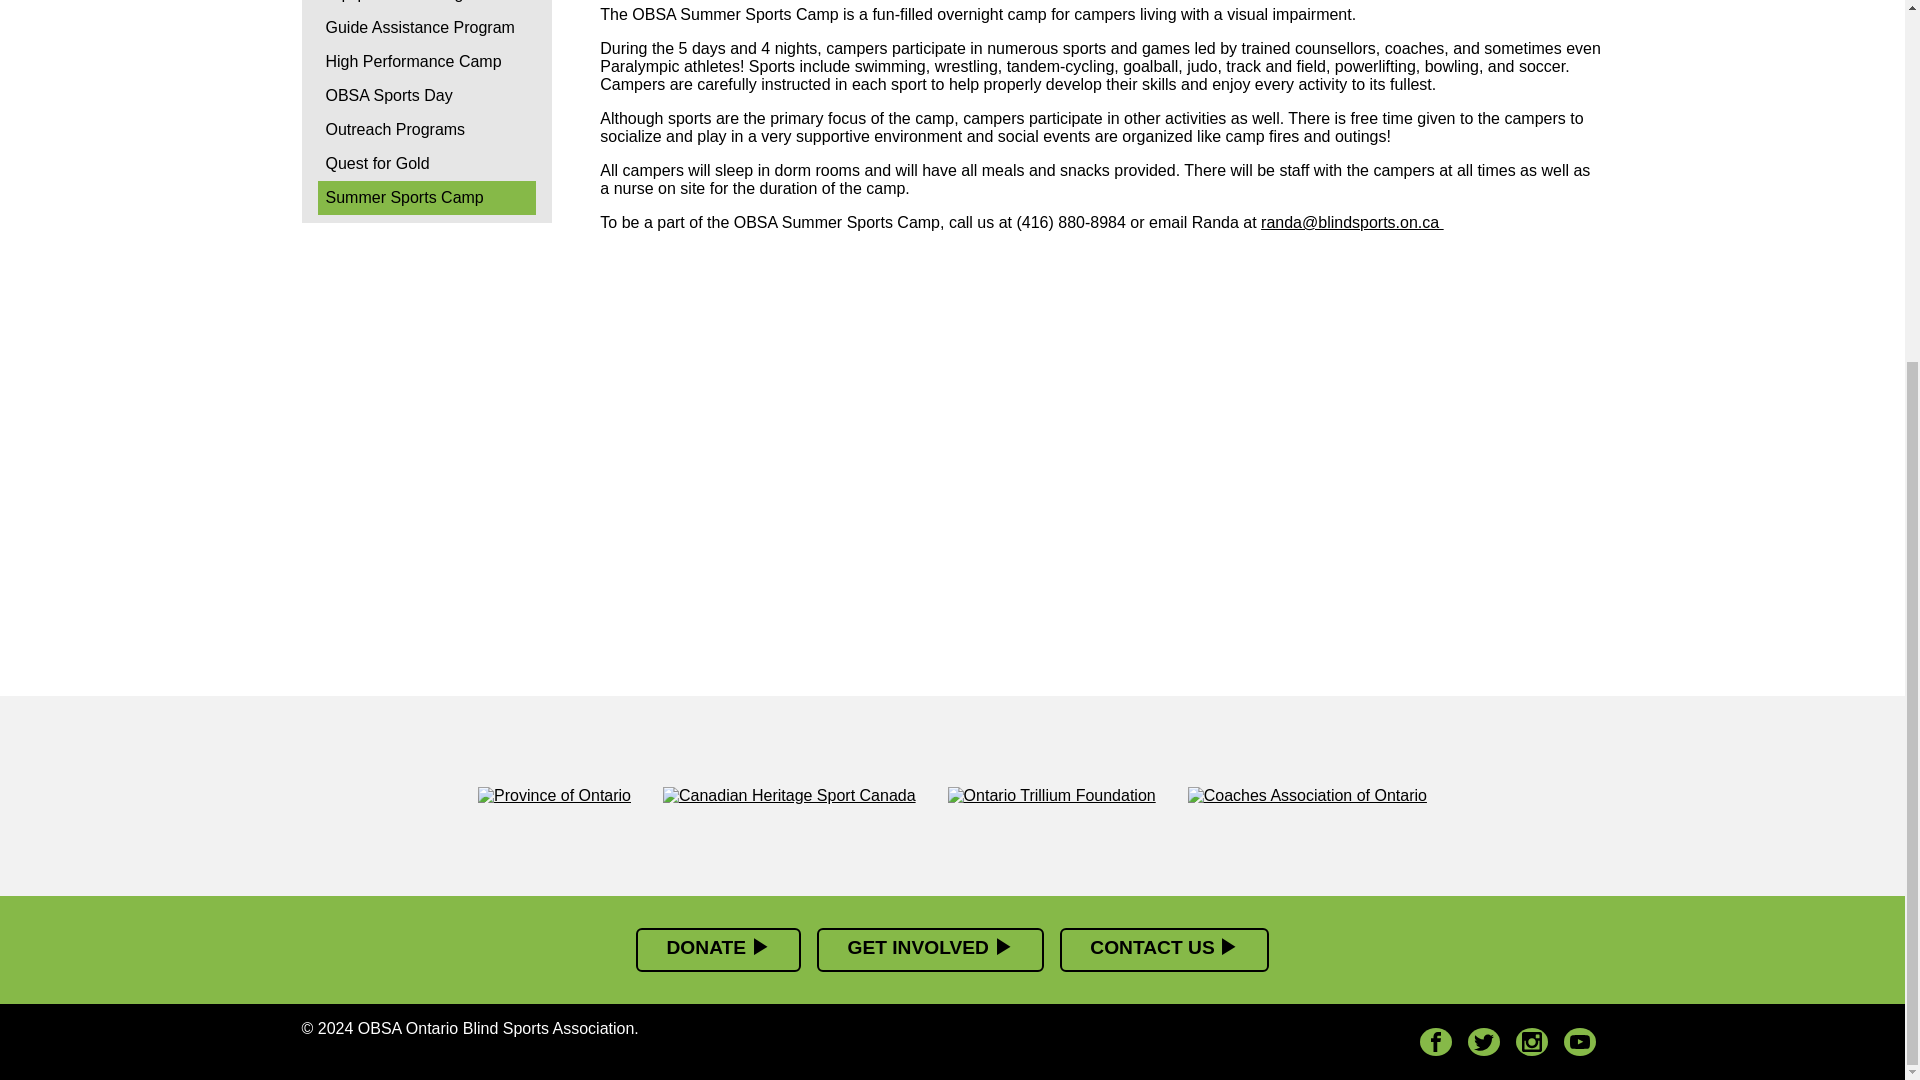 Image resolution: width=1920 pixels, height=1080 pixels. Describe the element at coordinates (428, 130) in the screenshot. I see `Outreach Programs` at that location.